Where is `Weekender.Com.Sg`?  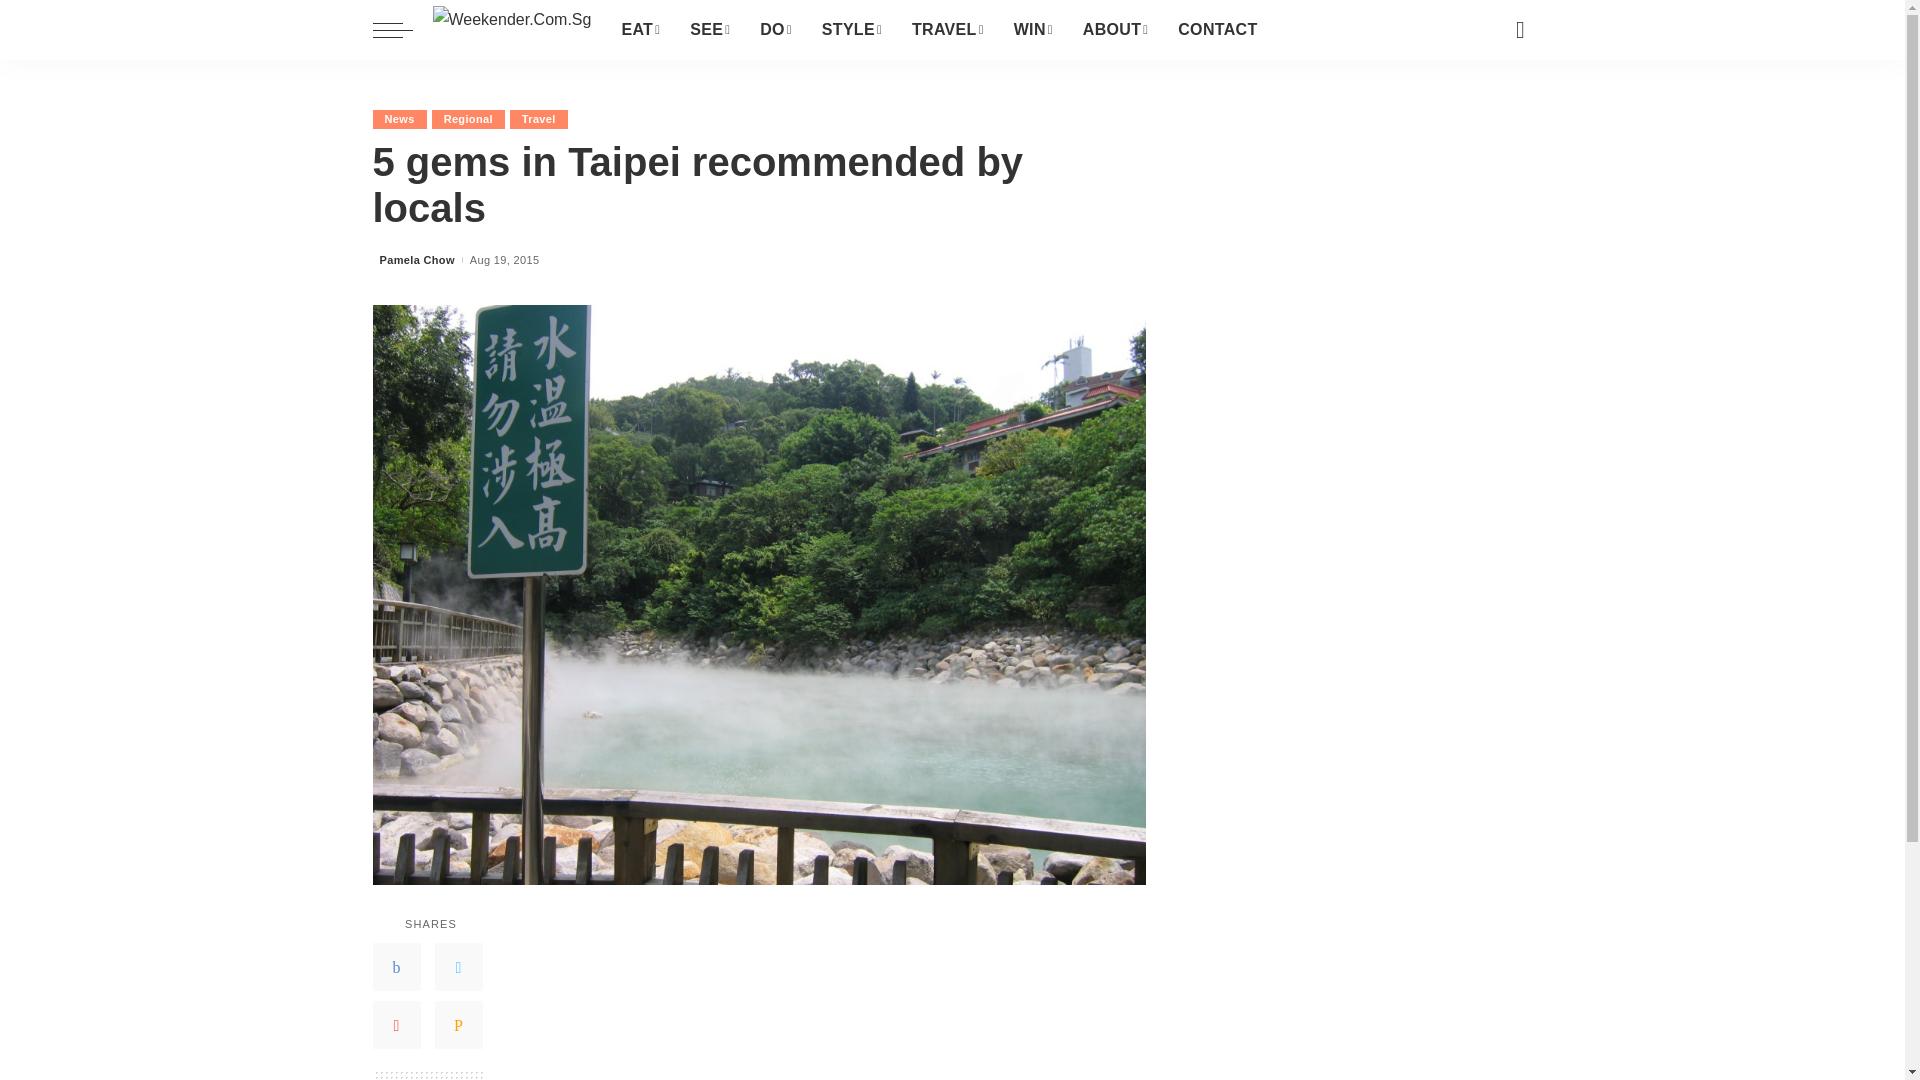 Weekender.Com.Sg is located at coordinates (512, 30).